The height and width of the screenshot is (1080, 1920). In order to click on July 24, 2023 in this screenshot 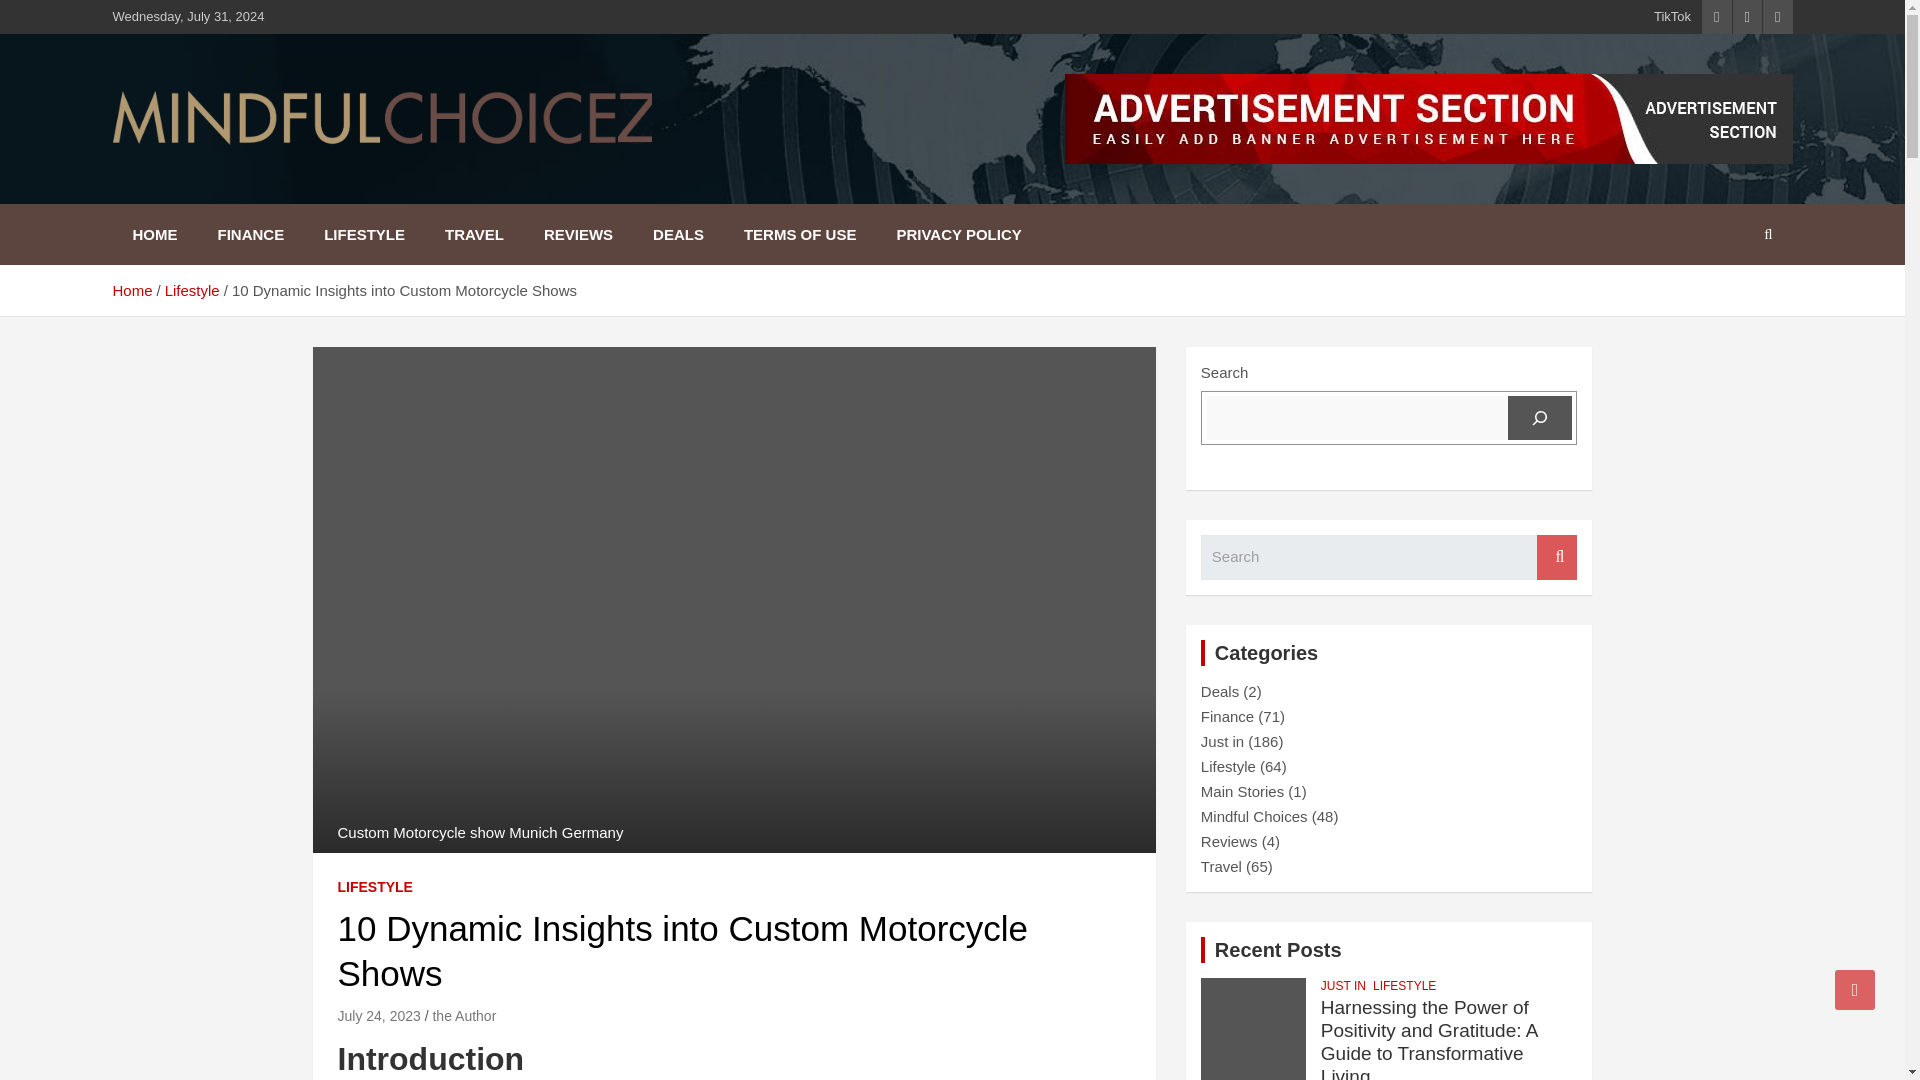, I will do `click(378, 1015)`.